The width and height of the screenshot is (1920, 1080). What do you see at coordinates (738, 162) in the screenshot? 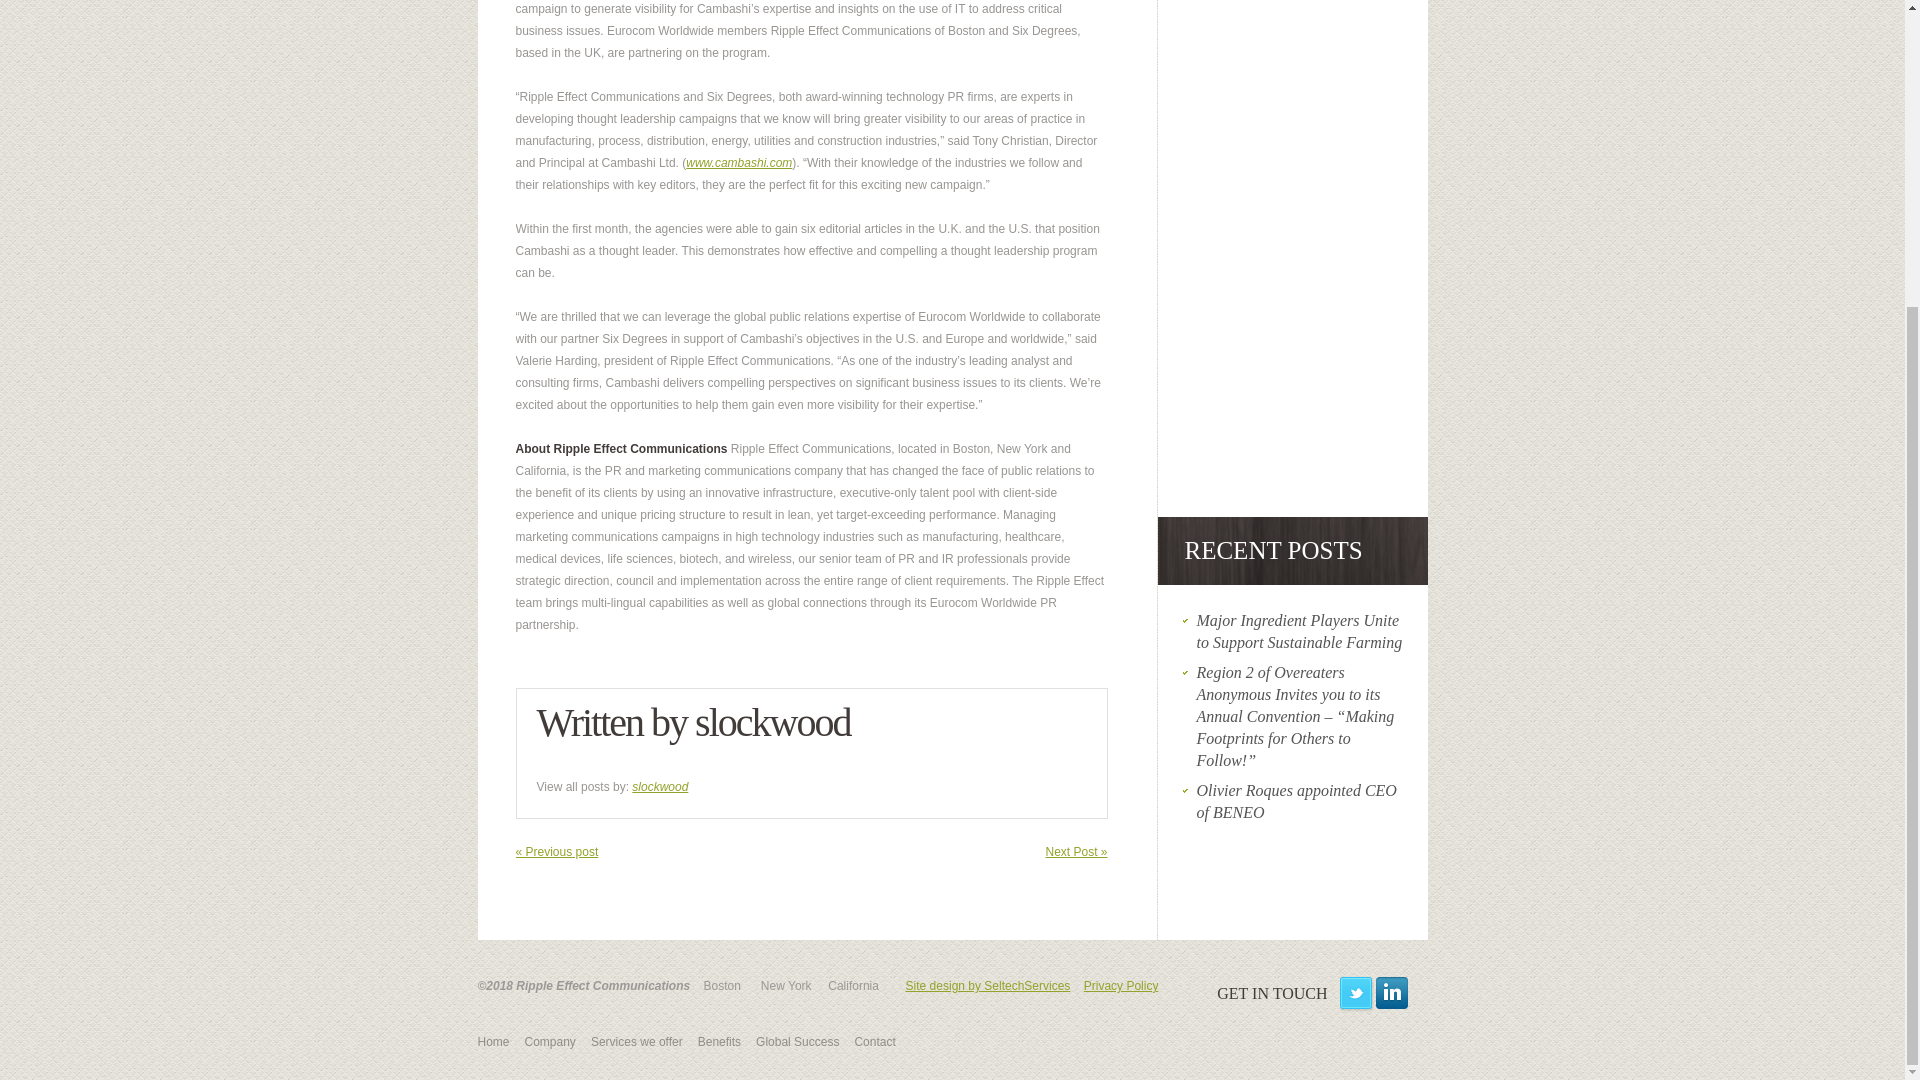
I see `www.cambashi.com` at bounding box center [738, 162].